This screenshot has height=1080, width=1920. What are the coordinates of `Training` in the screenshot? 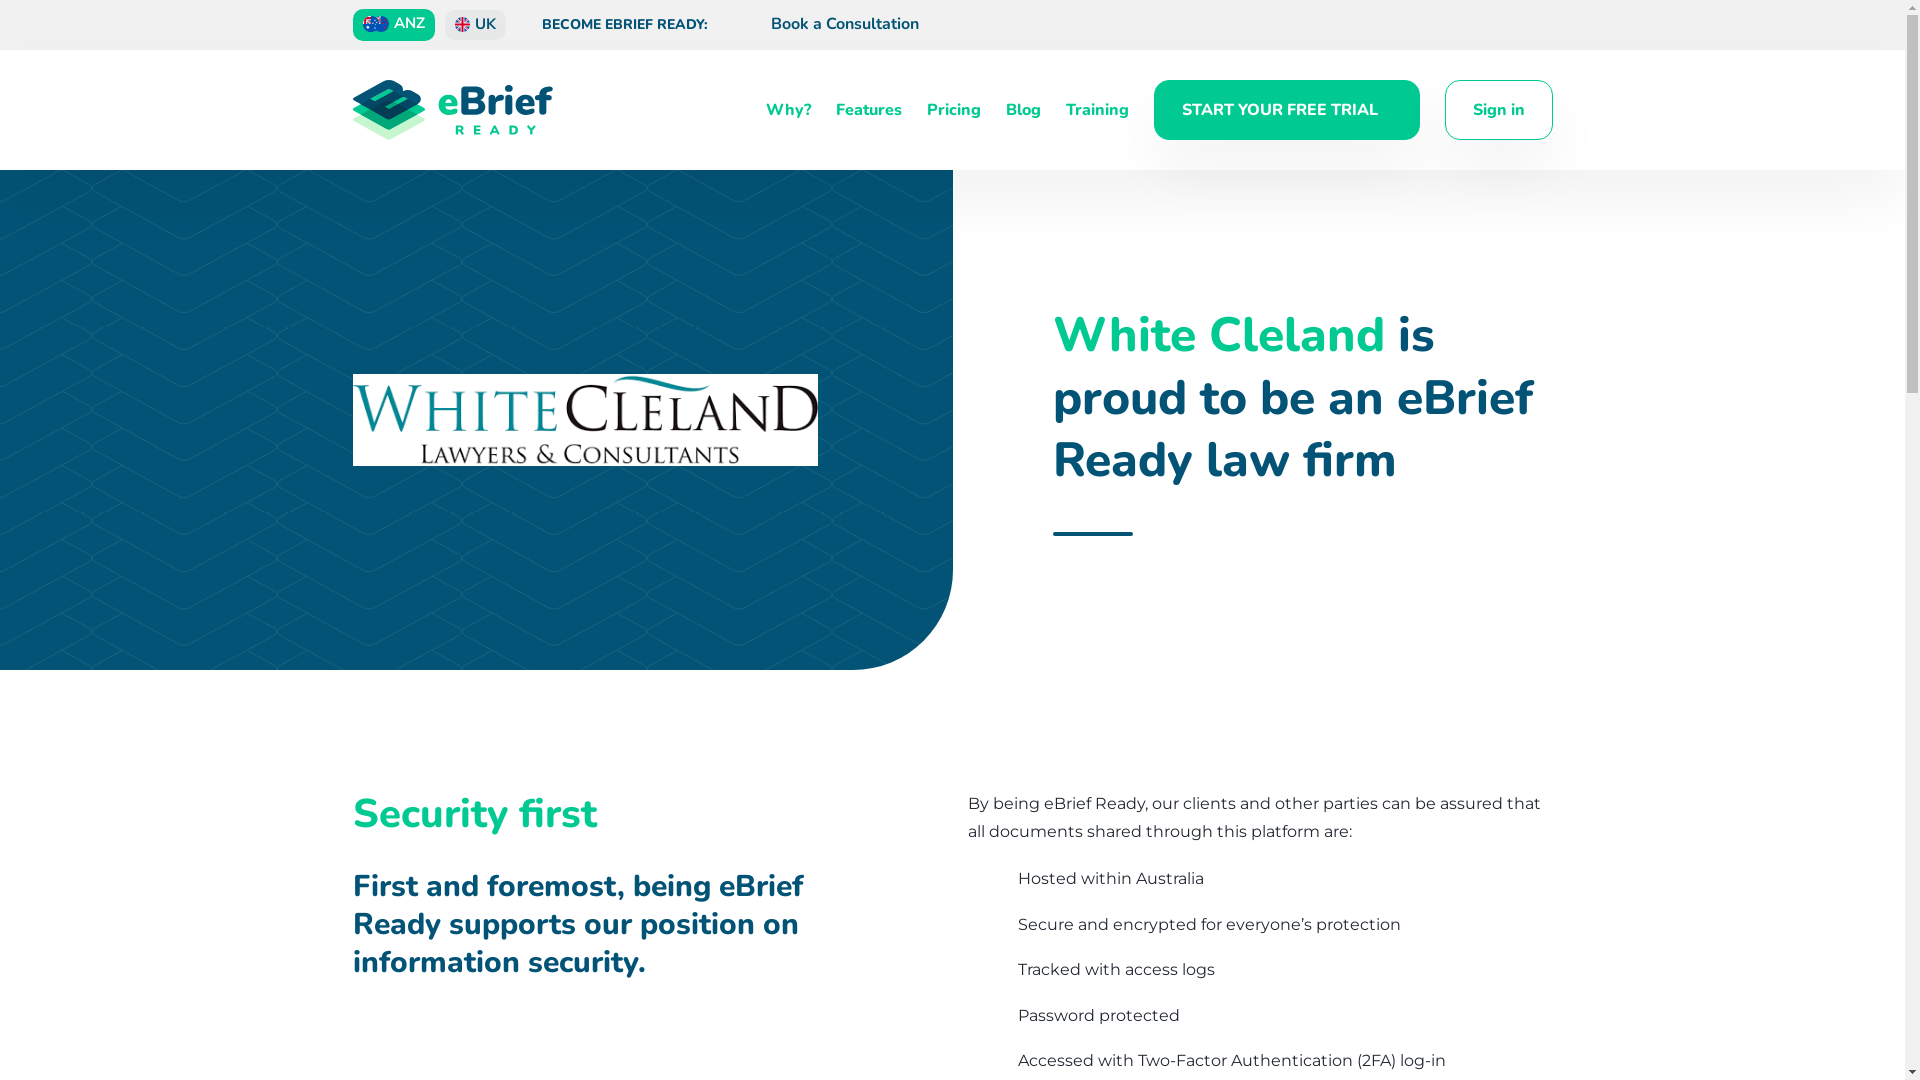 It's located at (1098, 110).